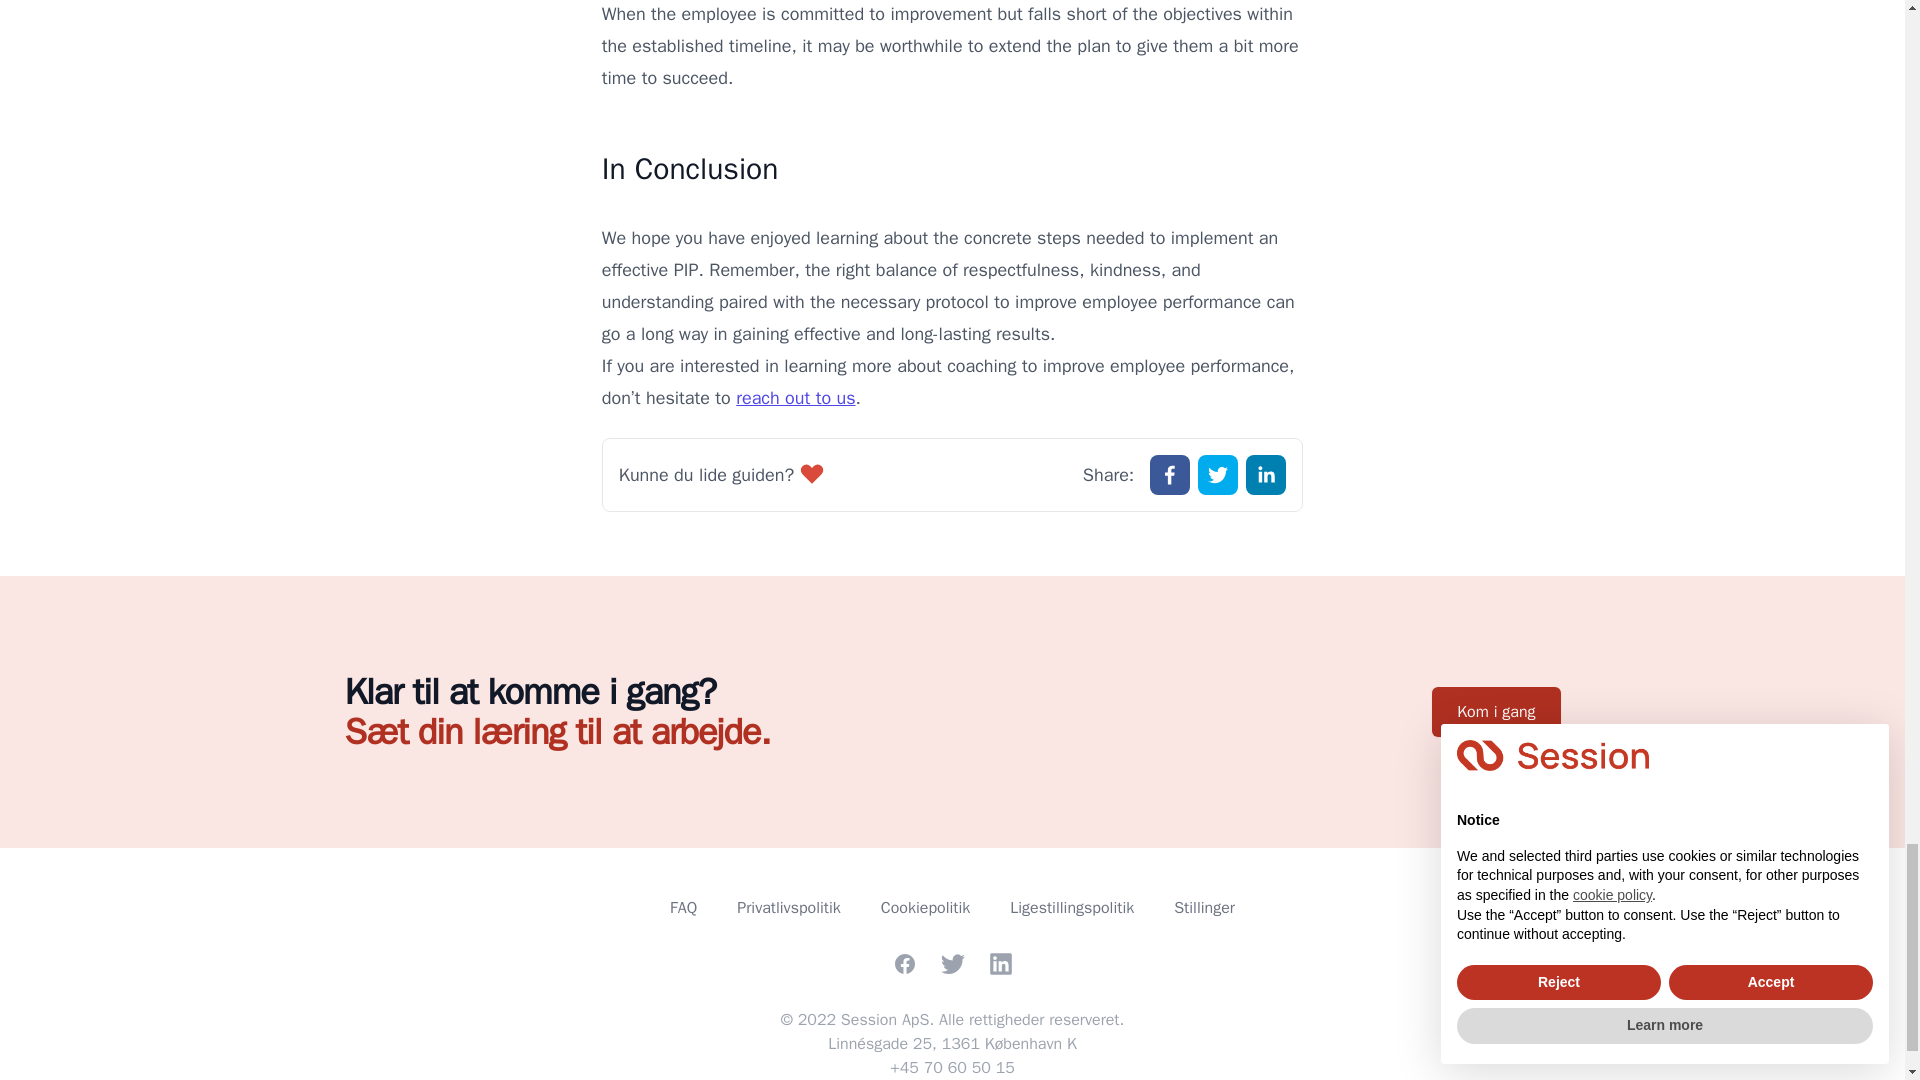 This screenshot has width=1920, height=1080. Describe the element at coordinates (1000, 964) in the screenshot. I see `LinkedIn` at that location.